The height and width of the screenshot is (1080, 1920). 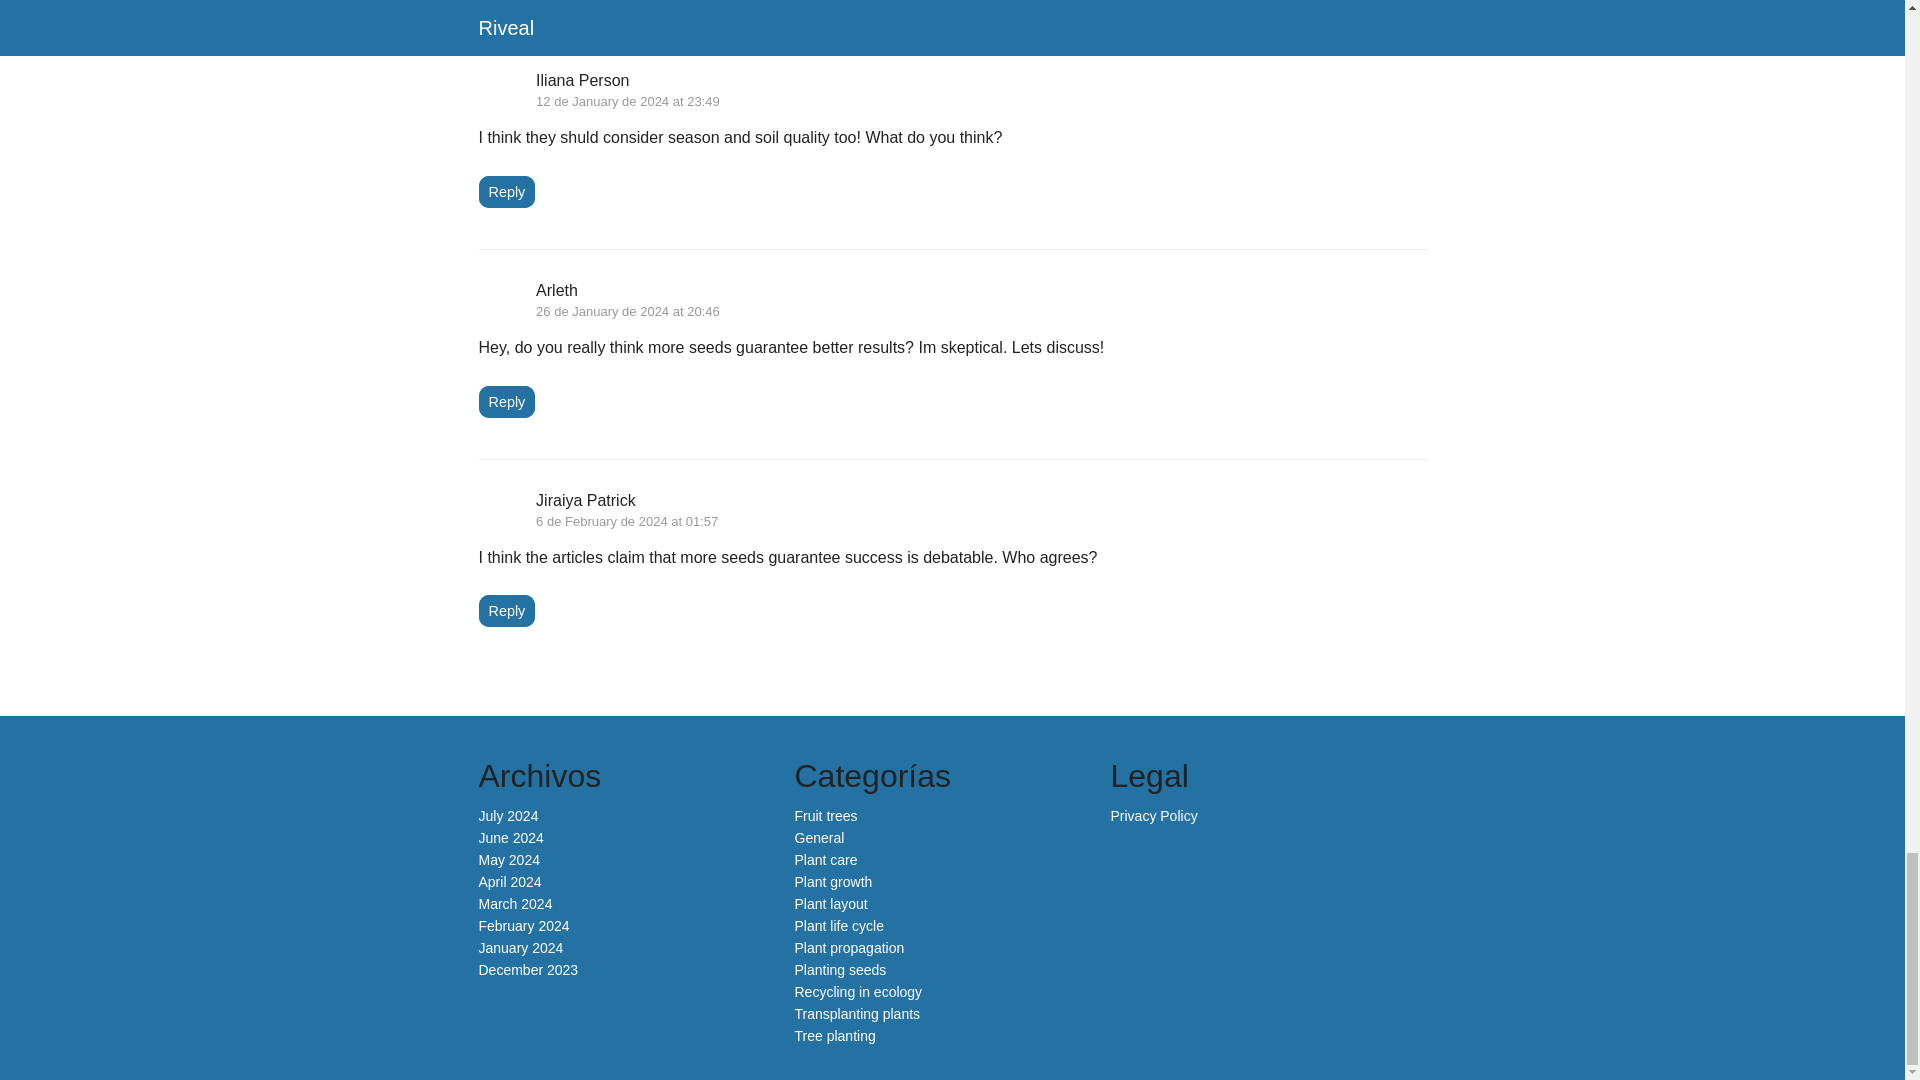 What do you see at coordinates (508, 816) in the screenshot?
I see `July 2024` at bounding box center [508, 816].